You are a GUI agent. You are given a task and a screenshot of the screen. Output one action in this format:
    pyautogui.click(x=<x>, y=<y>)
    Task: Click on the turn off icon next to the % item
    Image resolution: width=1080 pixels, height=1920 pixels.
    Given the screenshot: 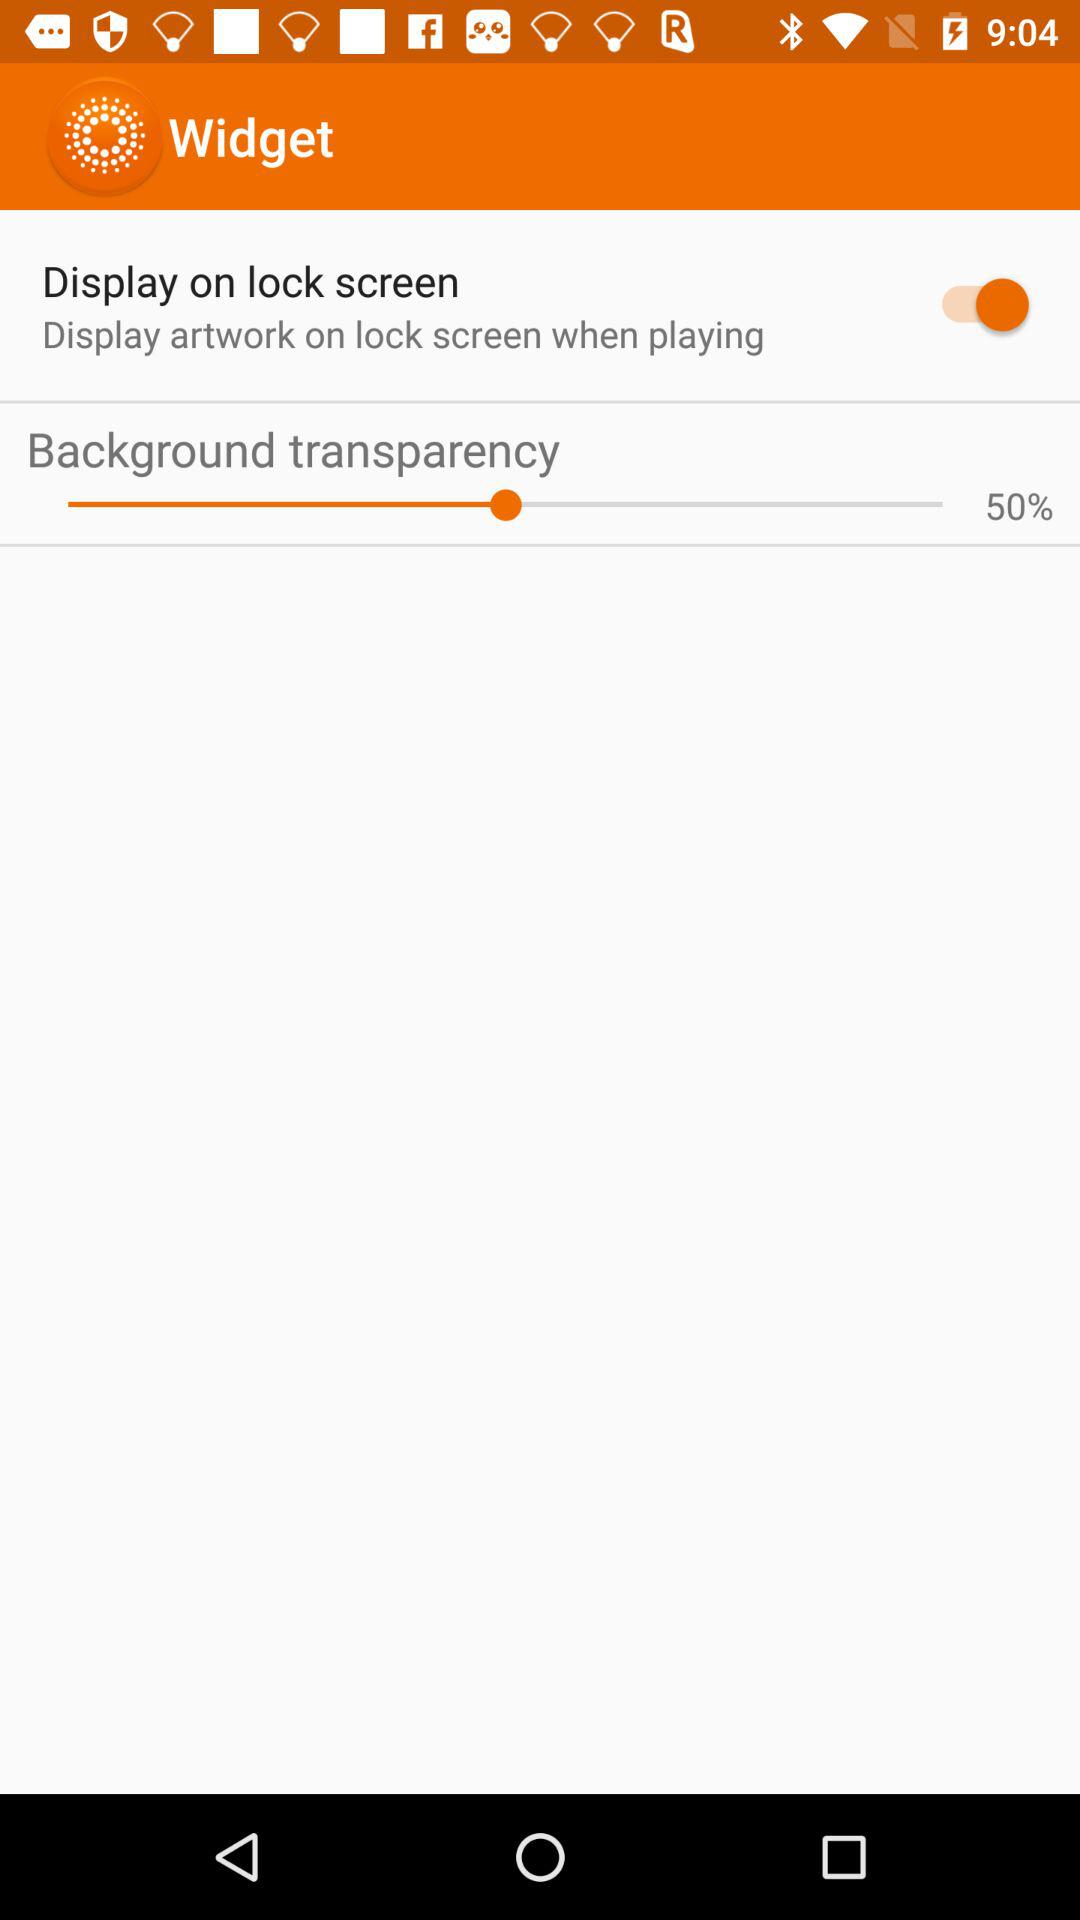 What is the action you would take?
    pyautogui.click(x=1005, y=505)
    